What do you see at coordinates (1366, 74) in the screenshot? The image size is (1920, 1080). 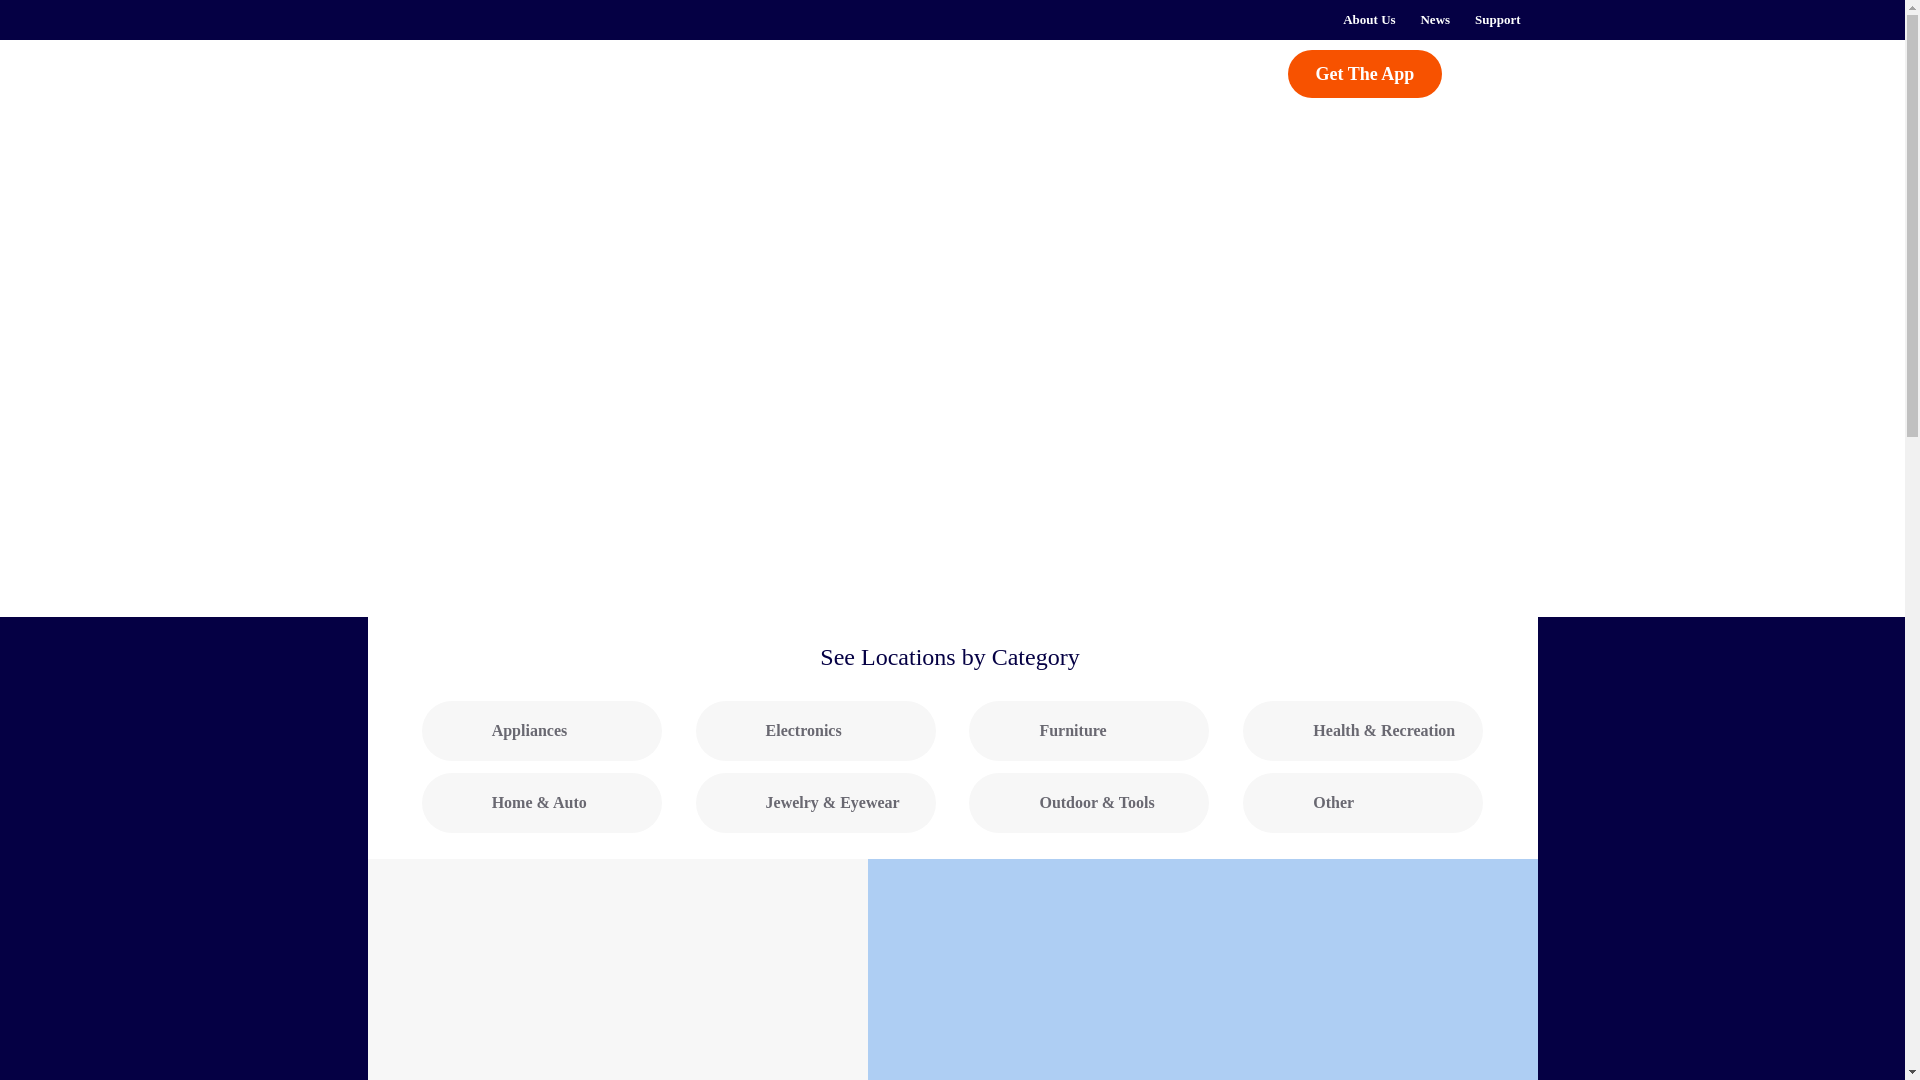 I see `Get The App` at bounding box center [1366, 74].